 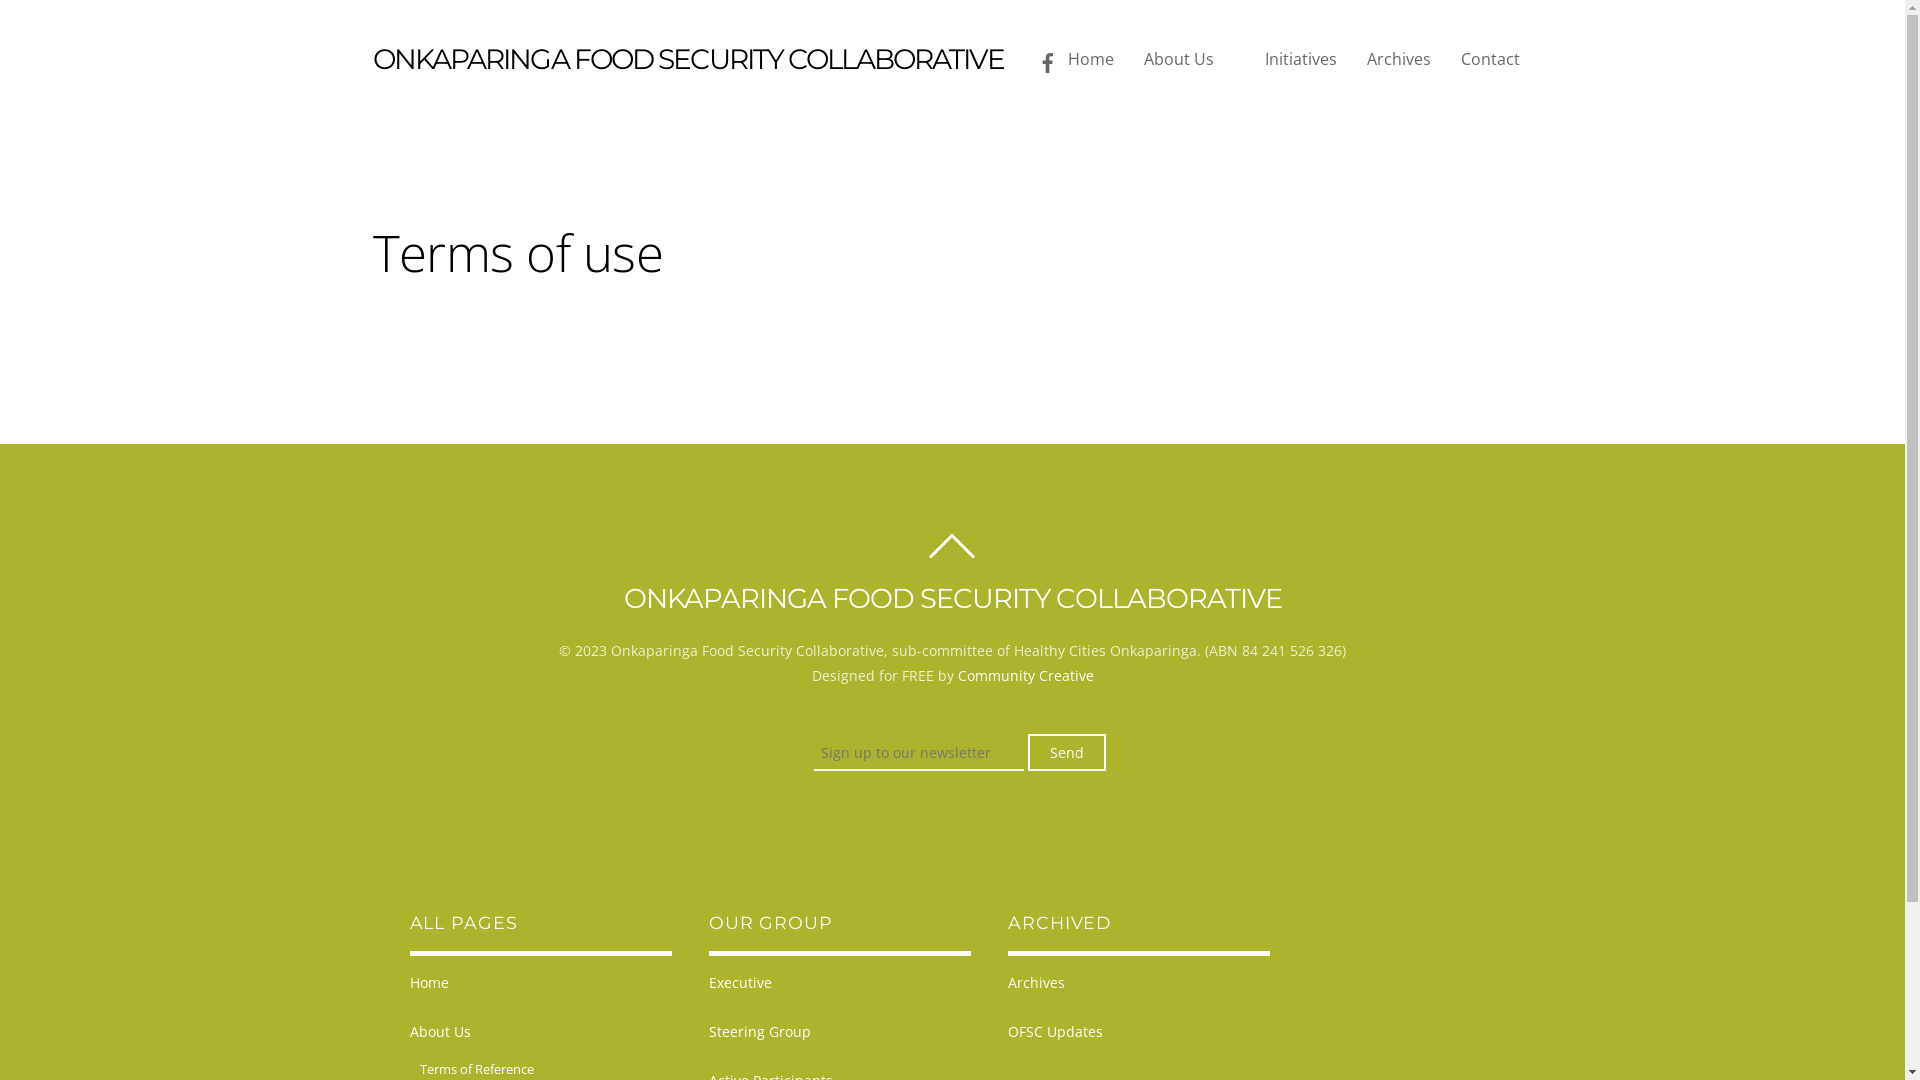 What do you see at coordinates (1190, 66) in the screenshot?
I see `About Us` at bounding box center [1190, 66].